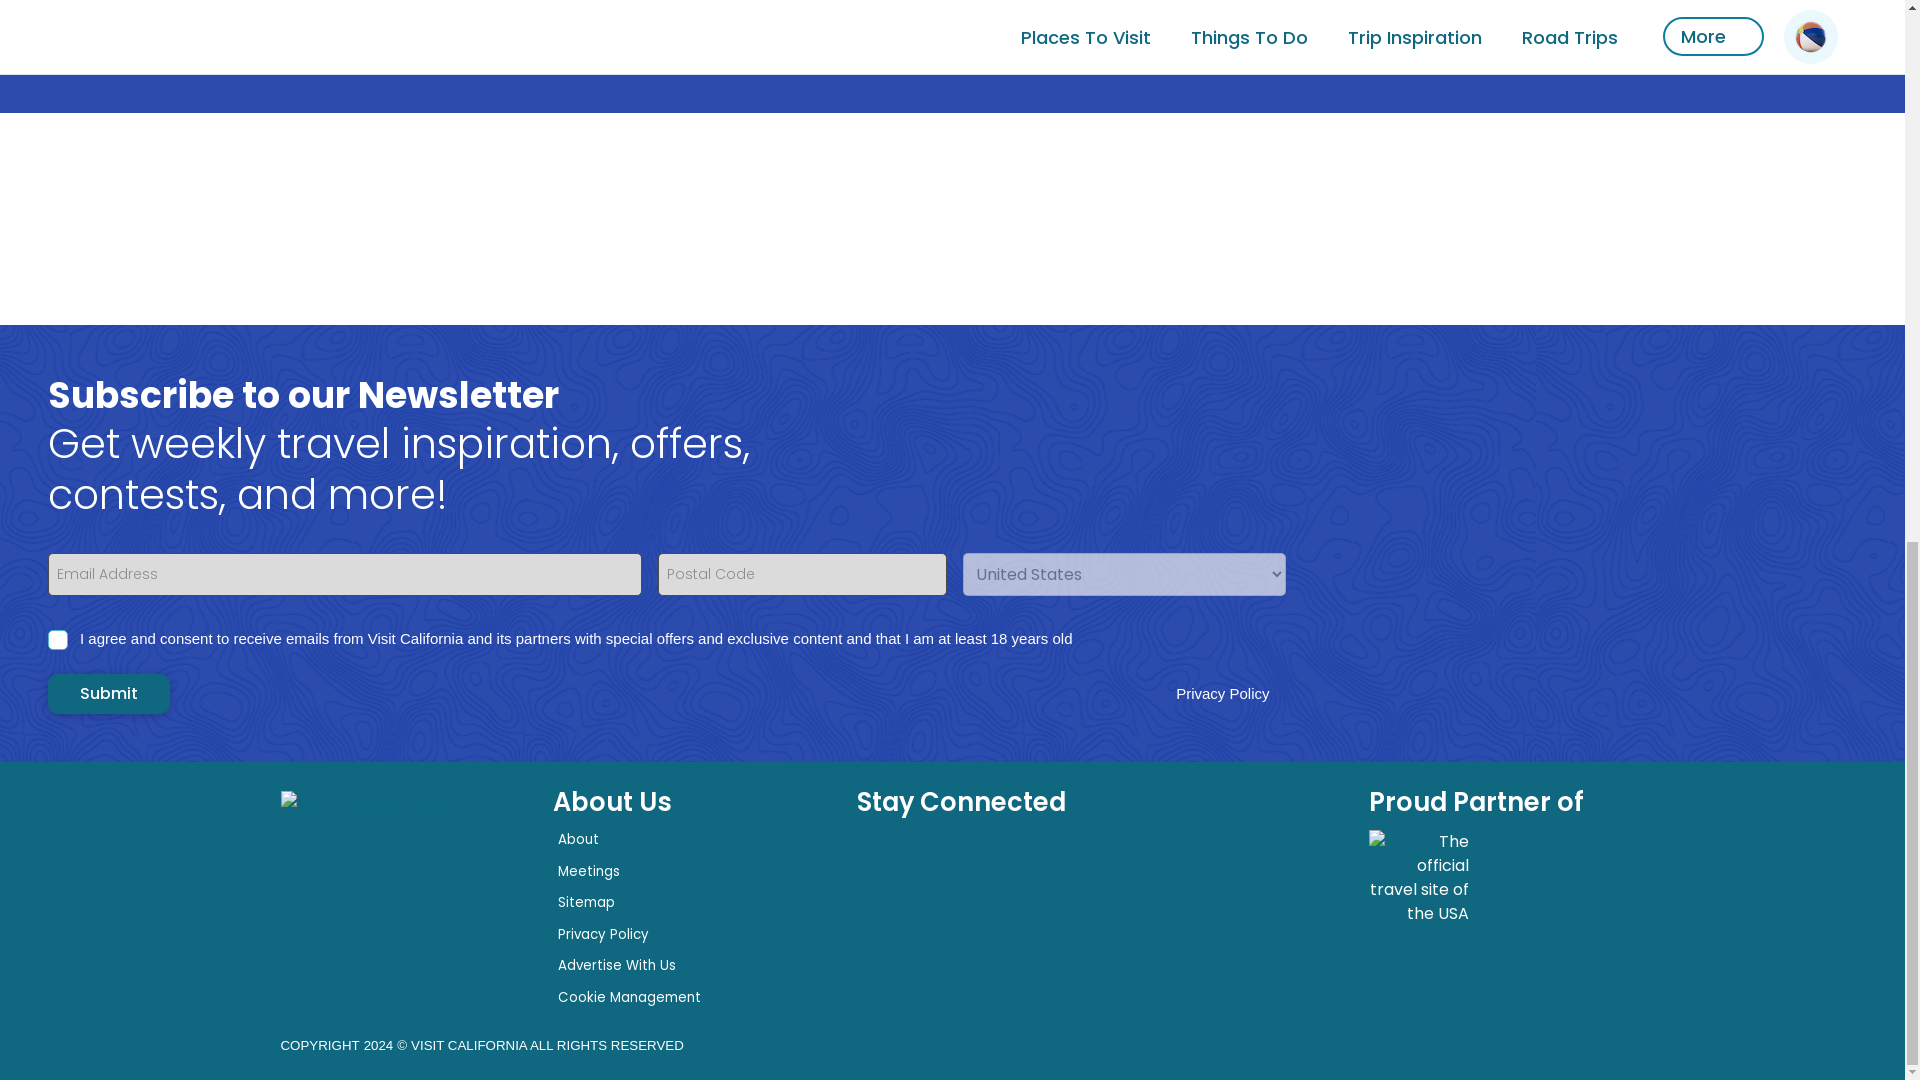  What do you see at coordinates (1328, 18) in the screenshot?
I see `Sacramento Zoo` at bounding box center [1328, 18].